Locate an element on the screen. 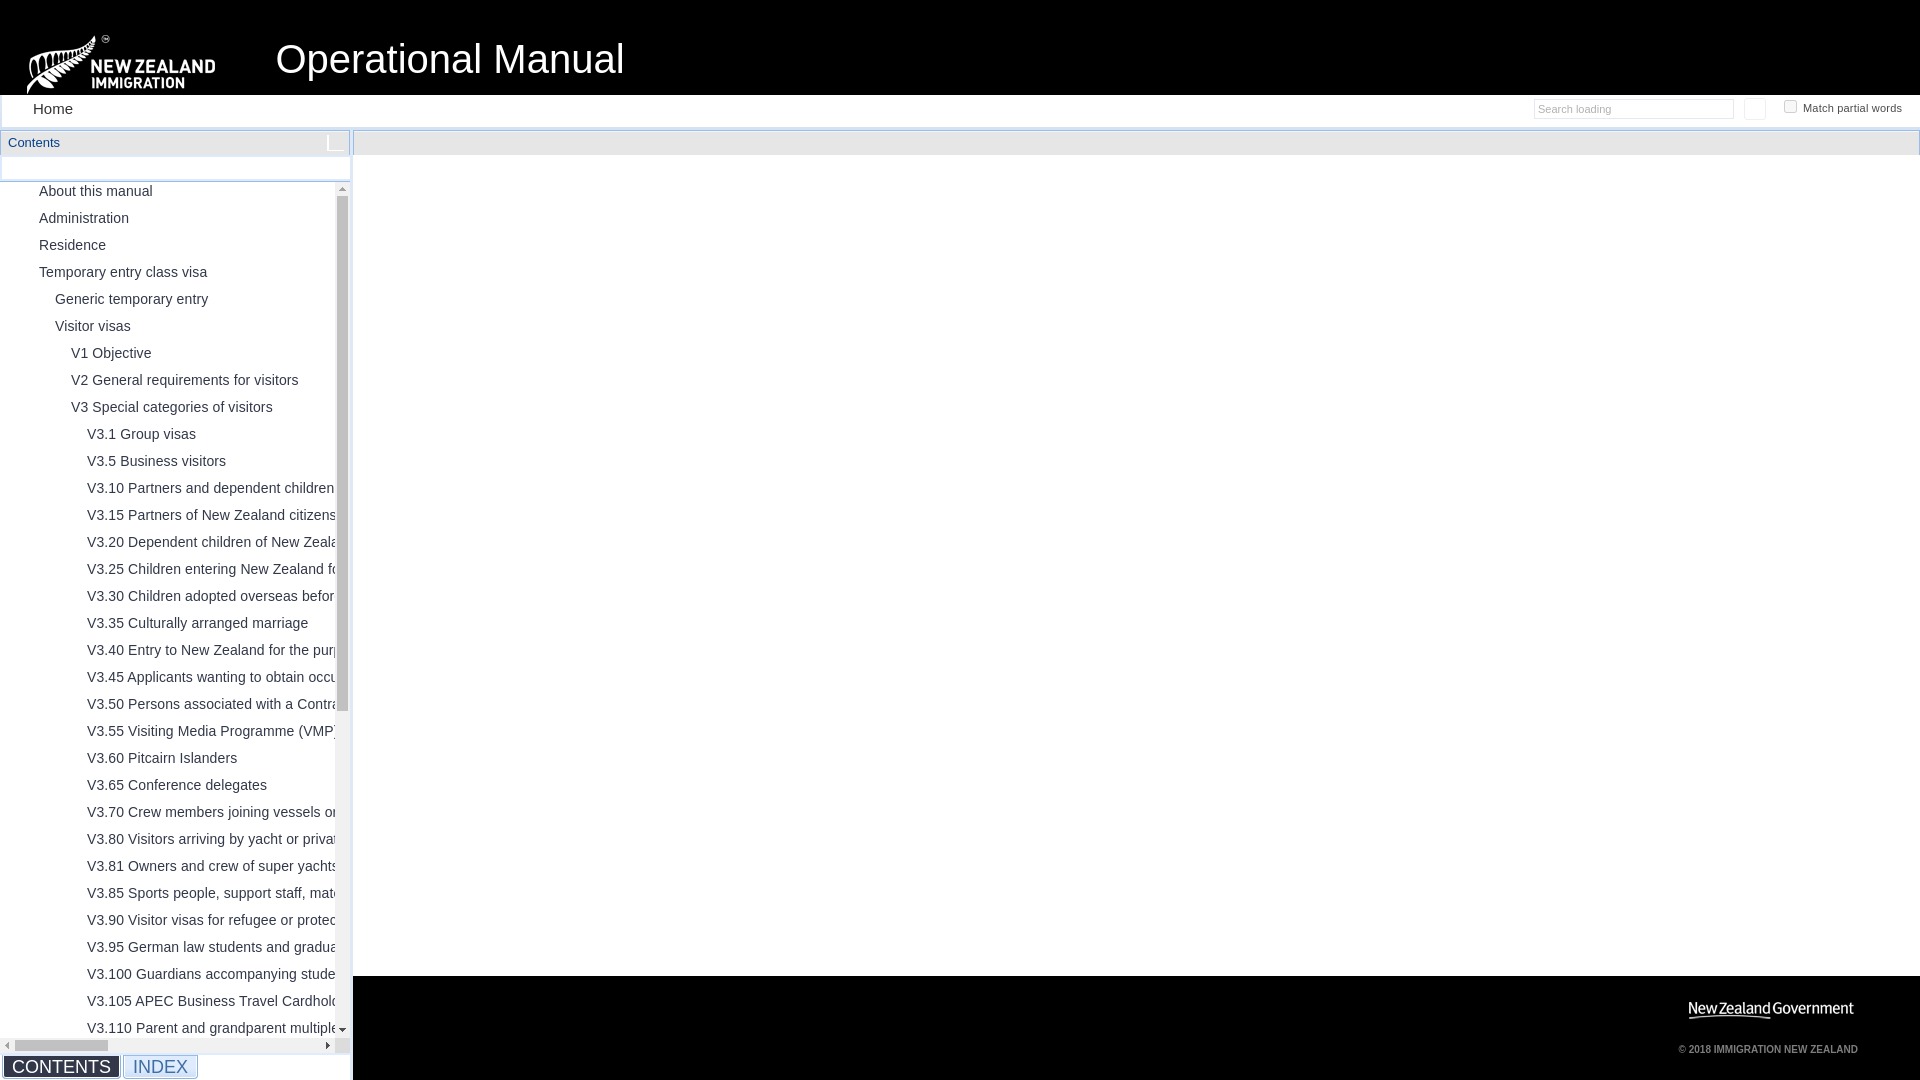 The height and width of the screenshot is (1080, 1920). Print this page is located at coordinates (1504, 108).